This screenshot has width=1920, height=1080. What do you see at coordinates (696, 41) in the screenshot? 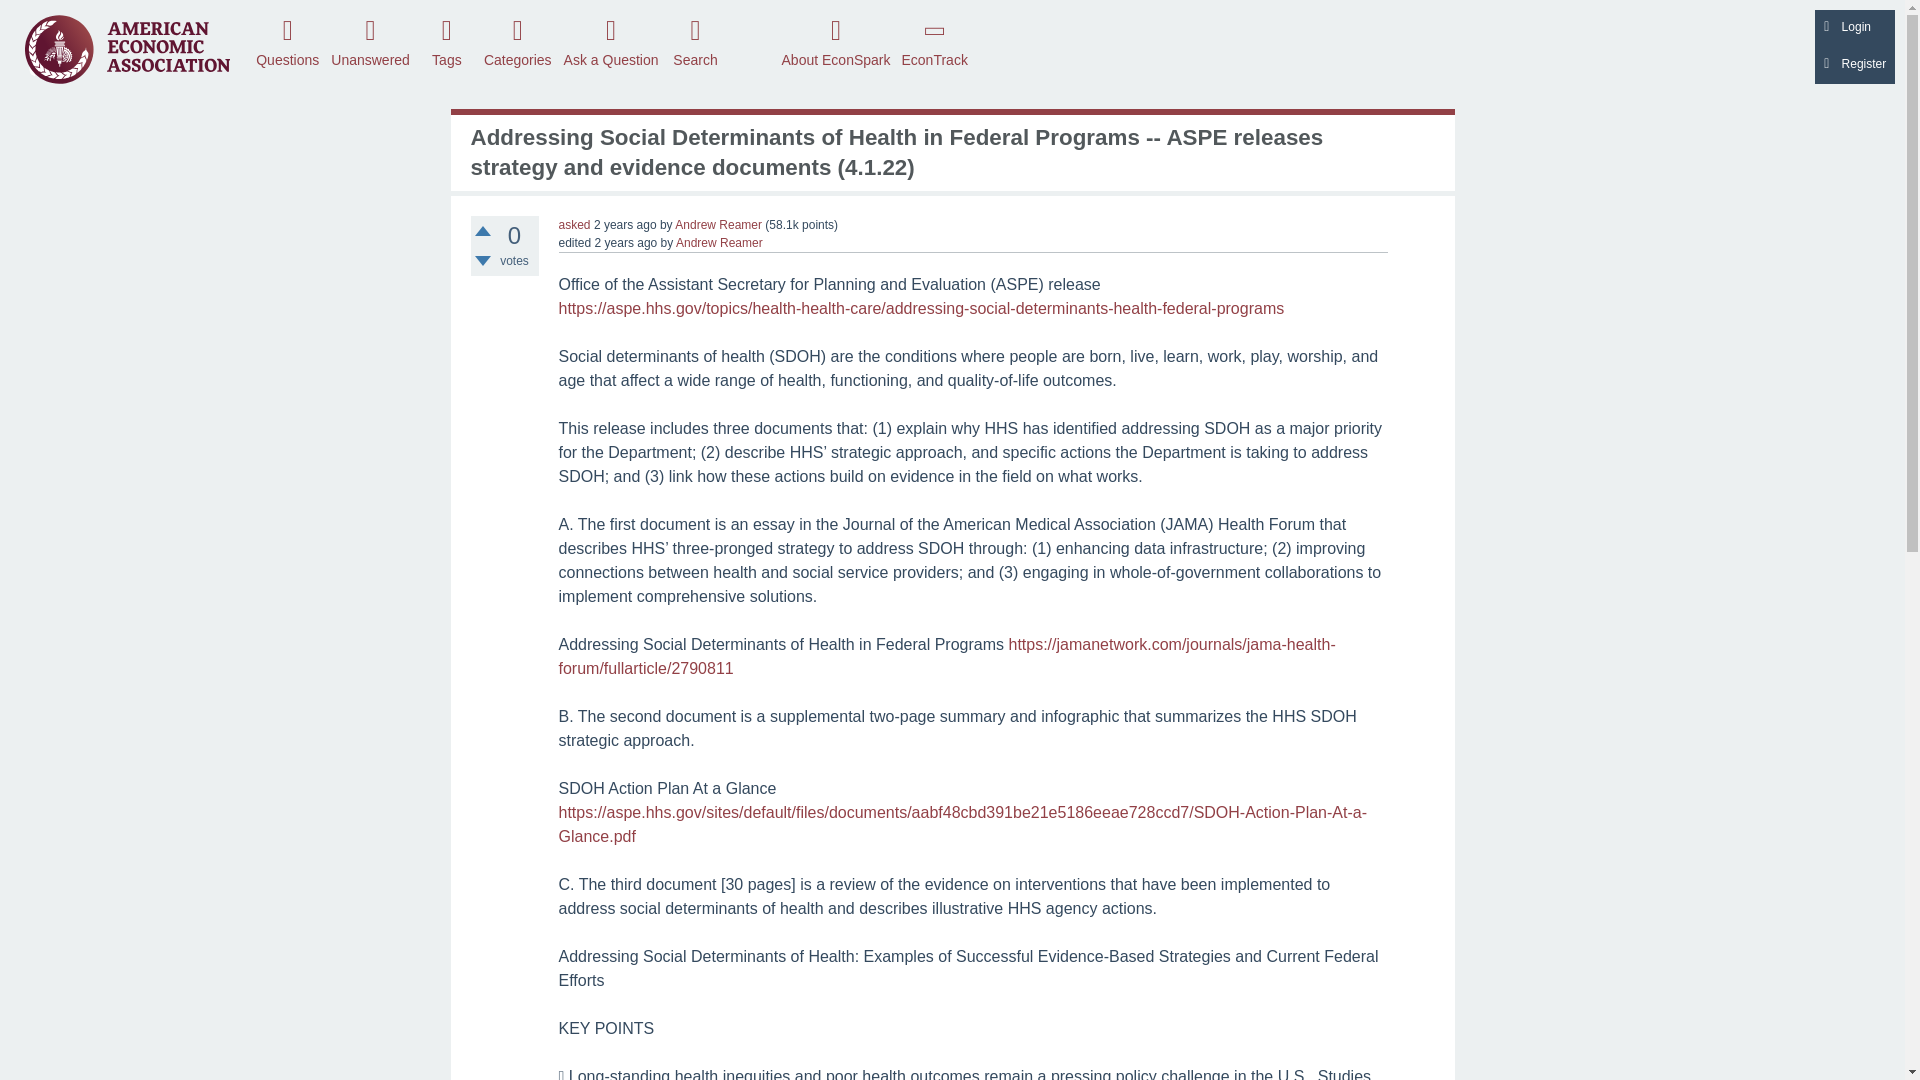
I see `Search` at bounding box center [696, 41].